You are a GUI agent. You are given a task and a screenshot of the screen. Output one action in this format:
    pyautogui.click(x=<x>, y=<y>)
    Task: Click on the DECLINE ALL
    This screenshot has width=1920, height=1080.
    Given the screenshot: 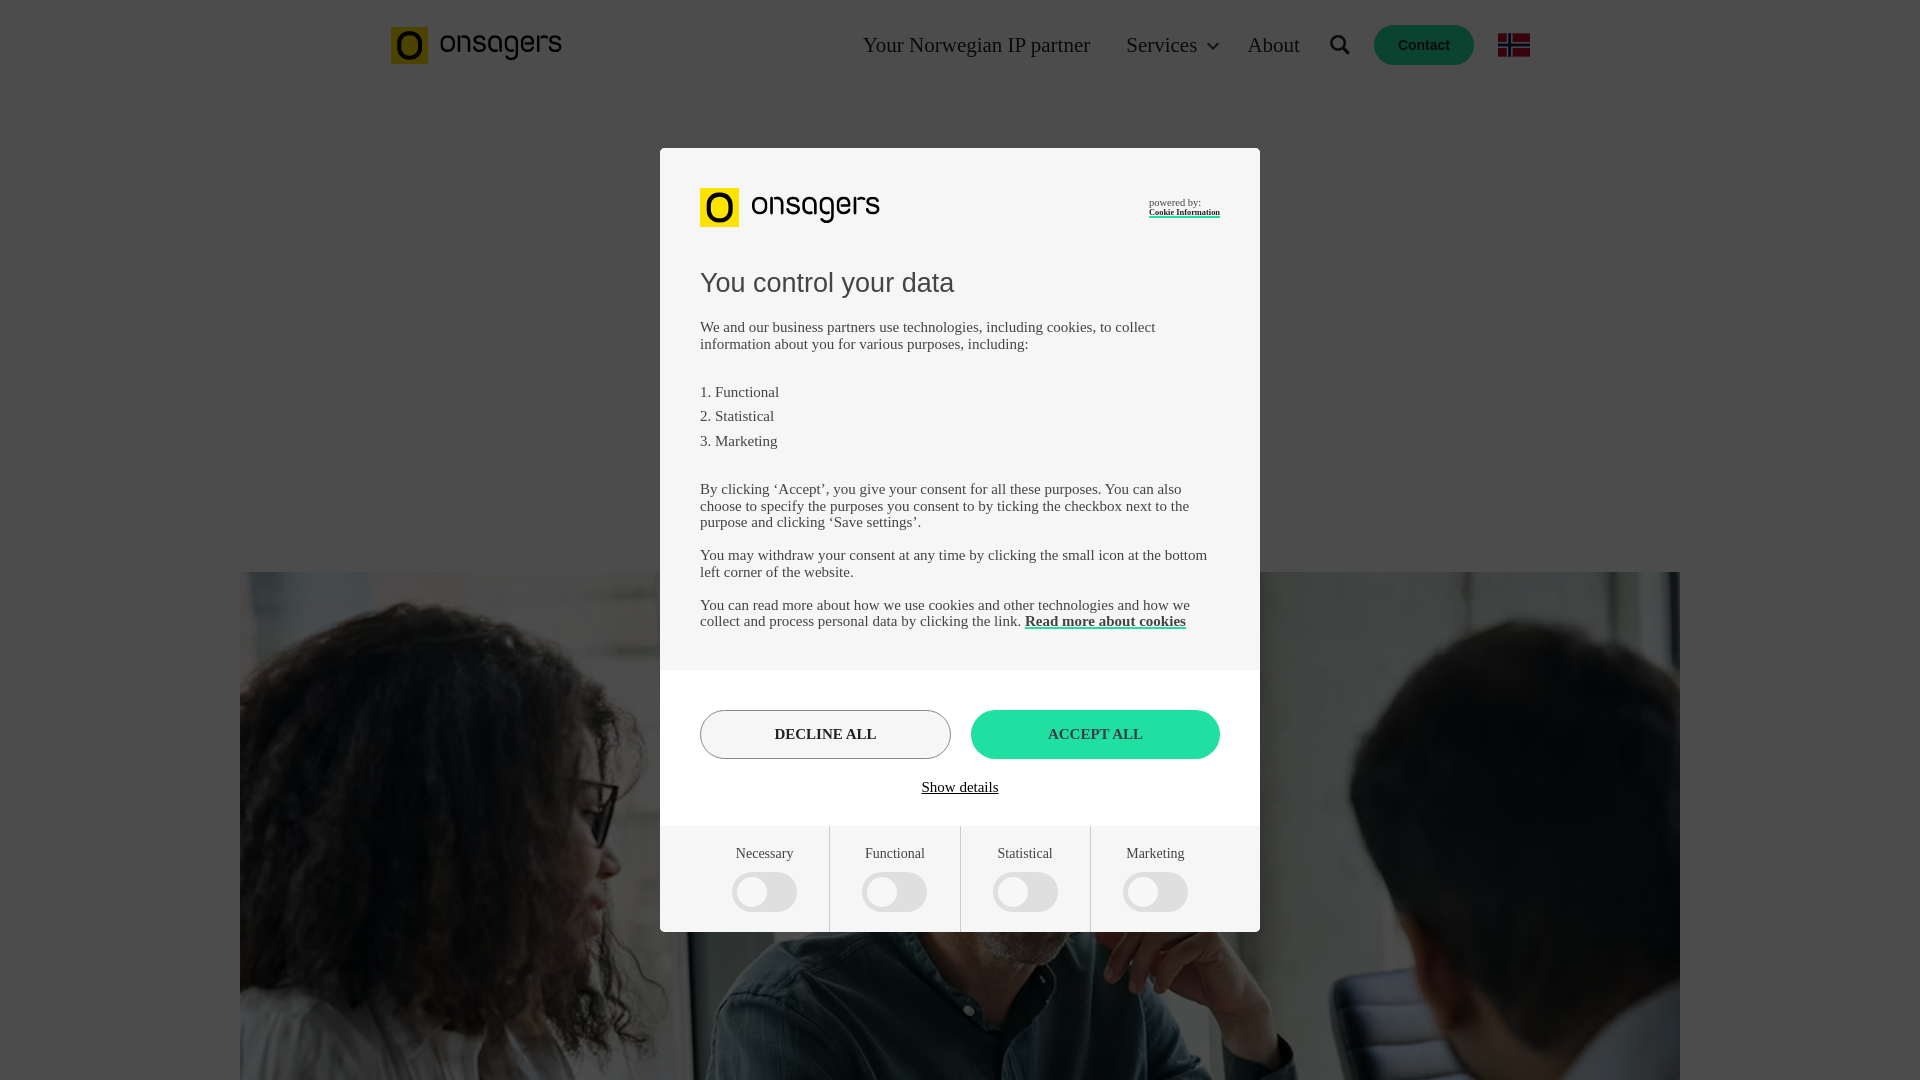 What is the action you would take?
    pyautogui.click(x=825, y=734)
    